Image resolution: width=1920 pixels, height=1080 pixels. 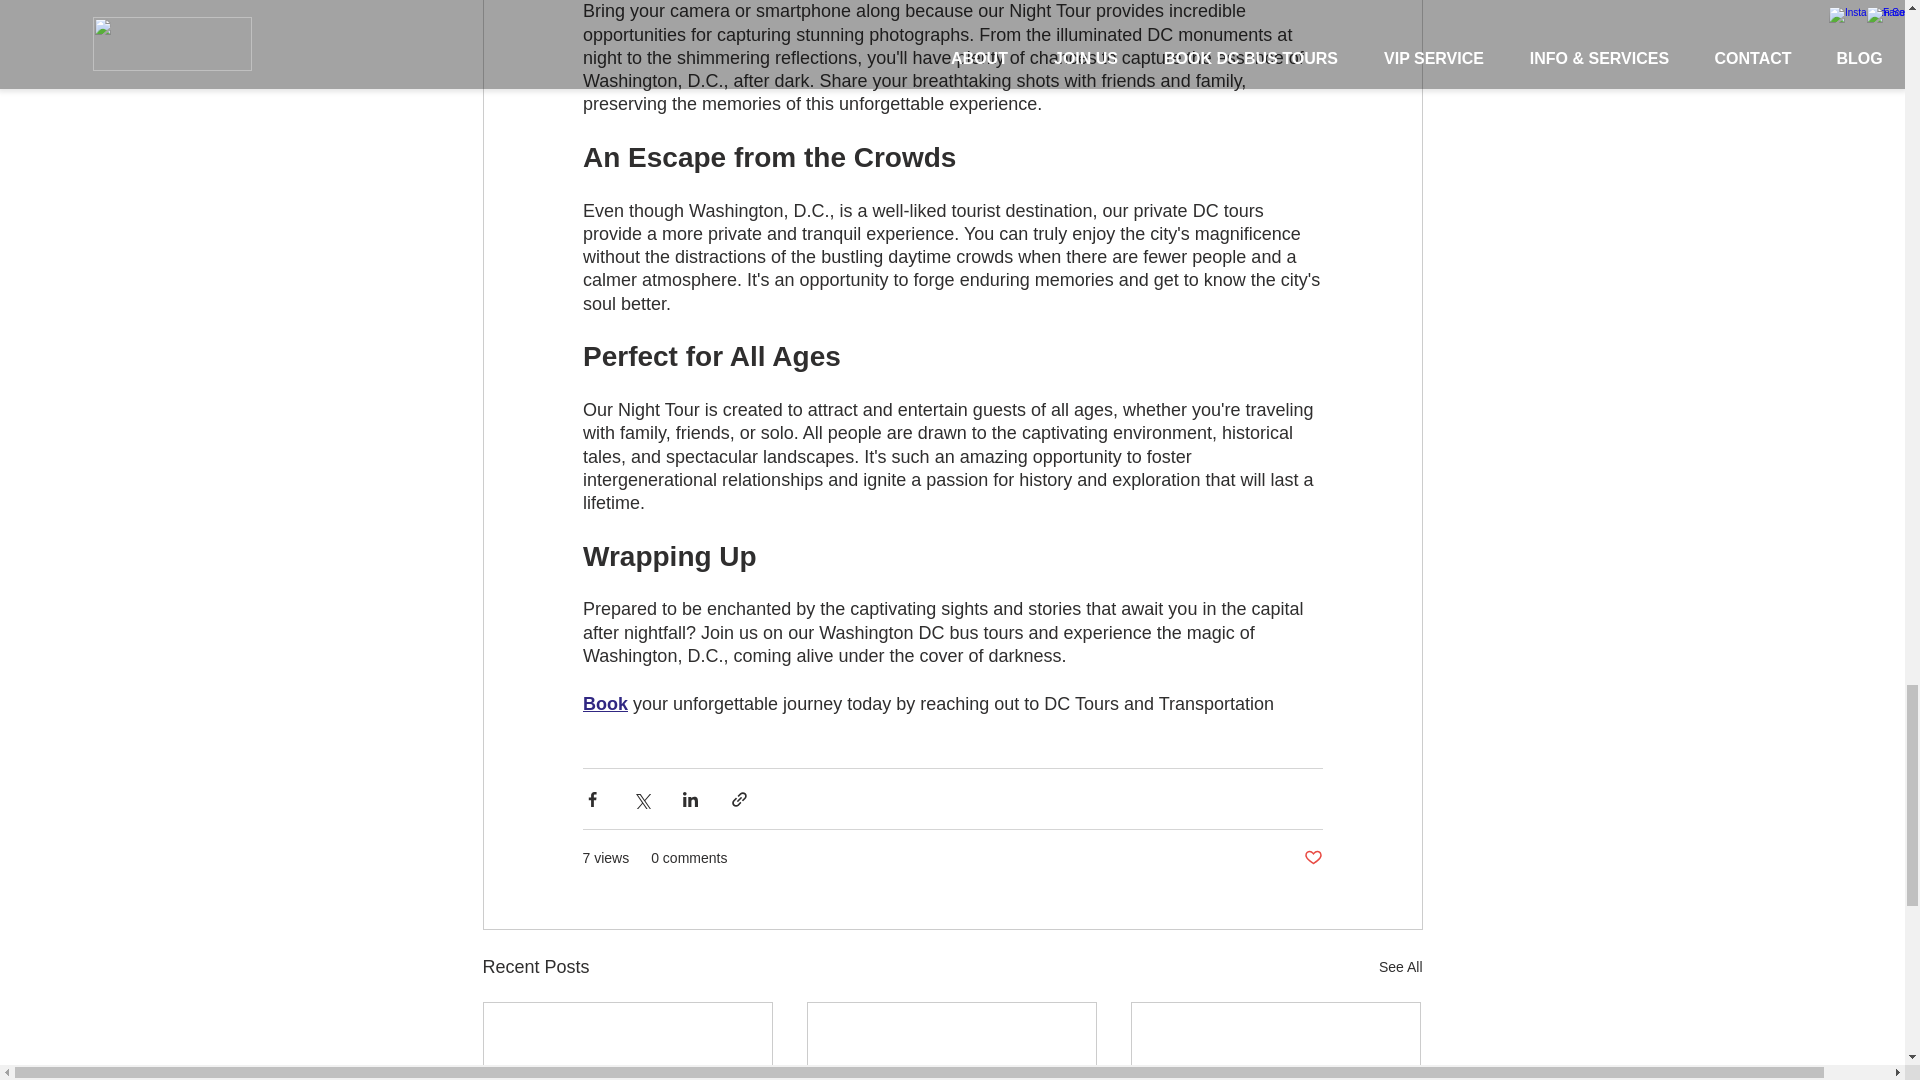 I want to click on Post not marked as liked, so click(x=1312, y=858).